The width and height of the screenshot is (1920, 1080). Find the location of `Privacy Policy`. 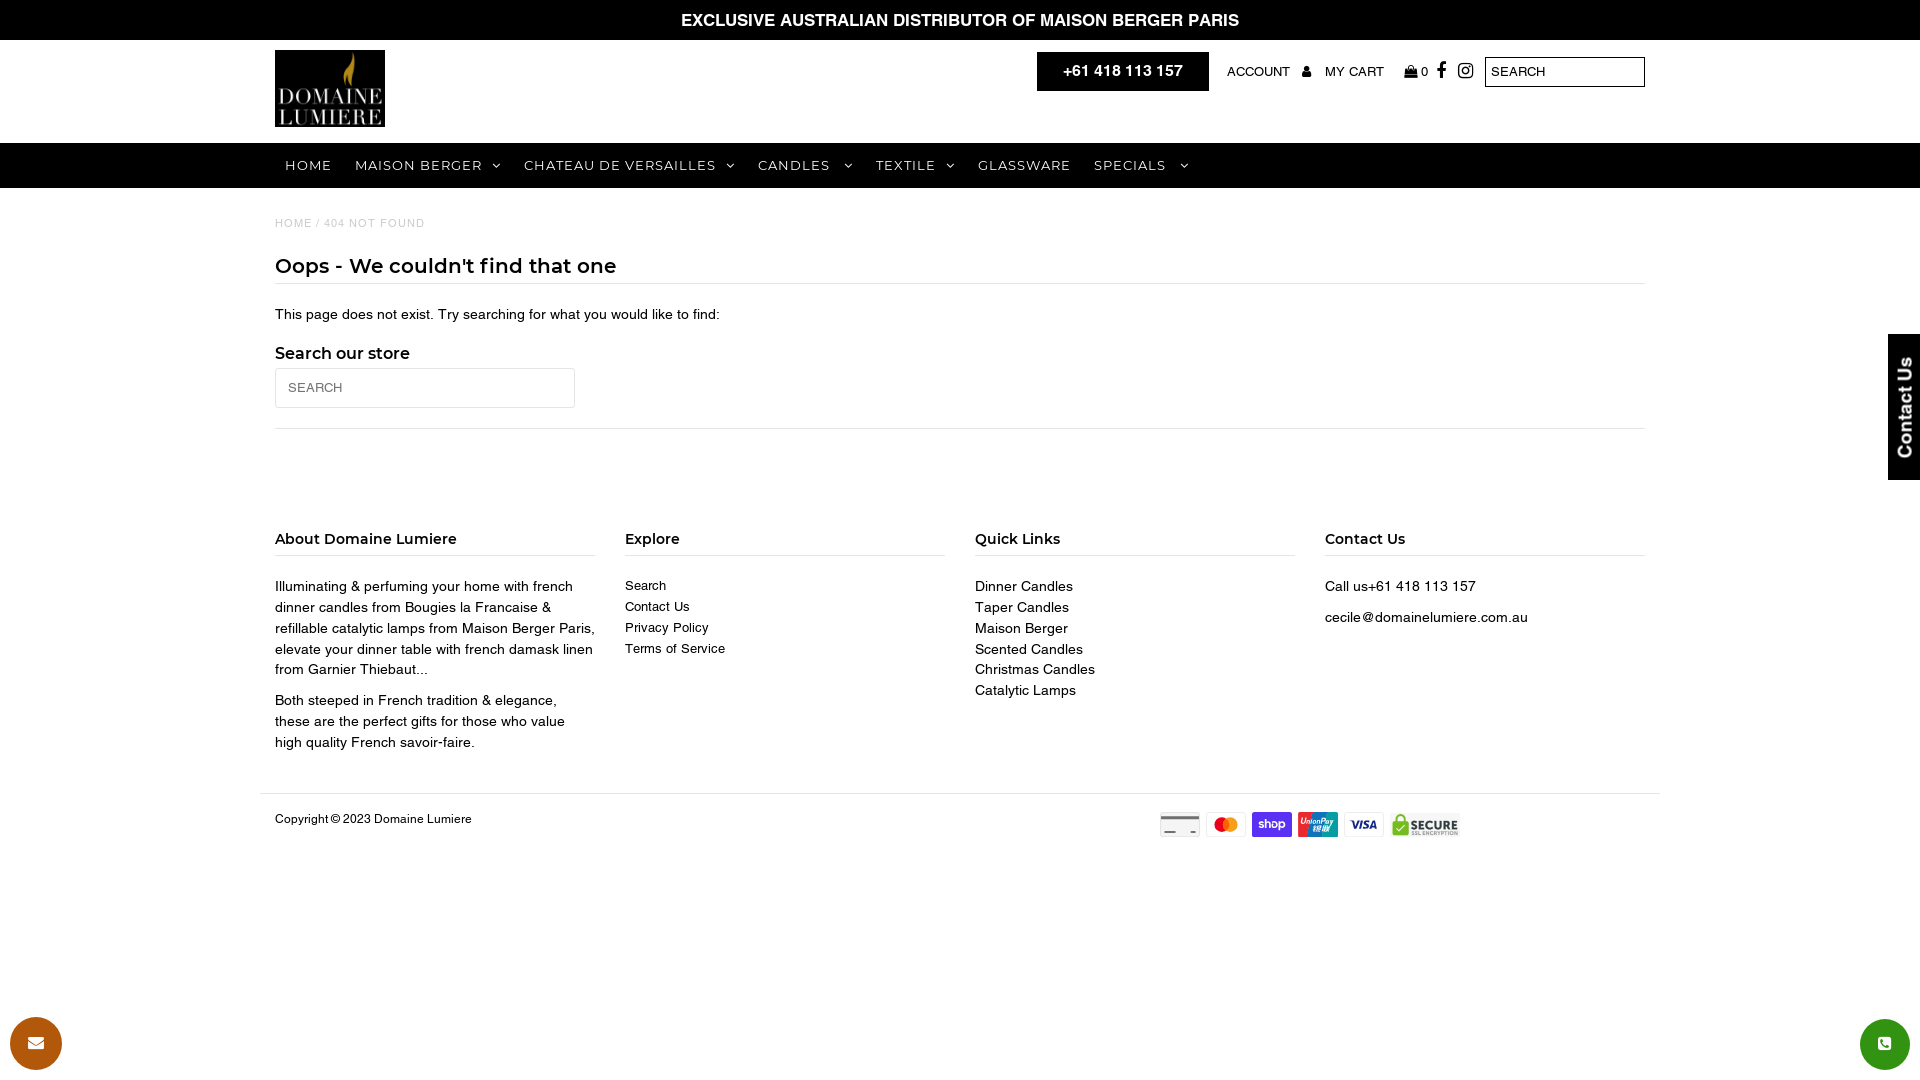

Privacy Policy is located at coordinates (667, 627).